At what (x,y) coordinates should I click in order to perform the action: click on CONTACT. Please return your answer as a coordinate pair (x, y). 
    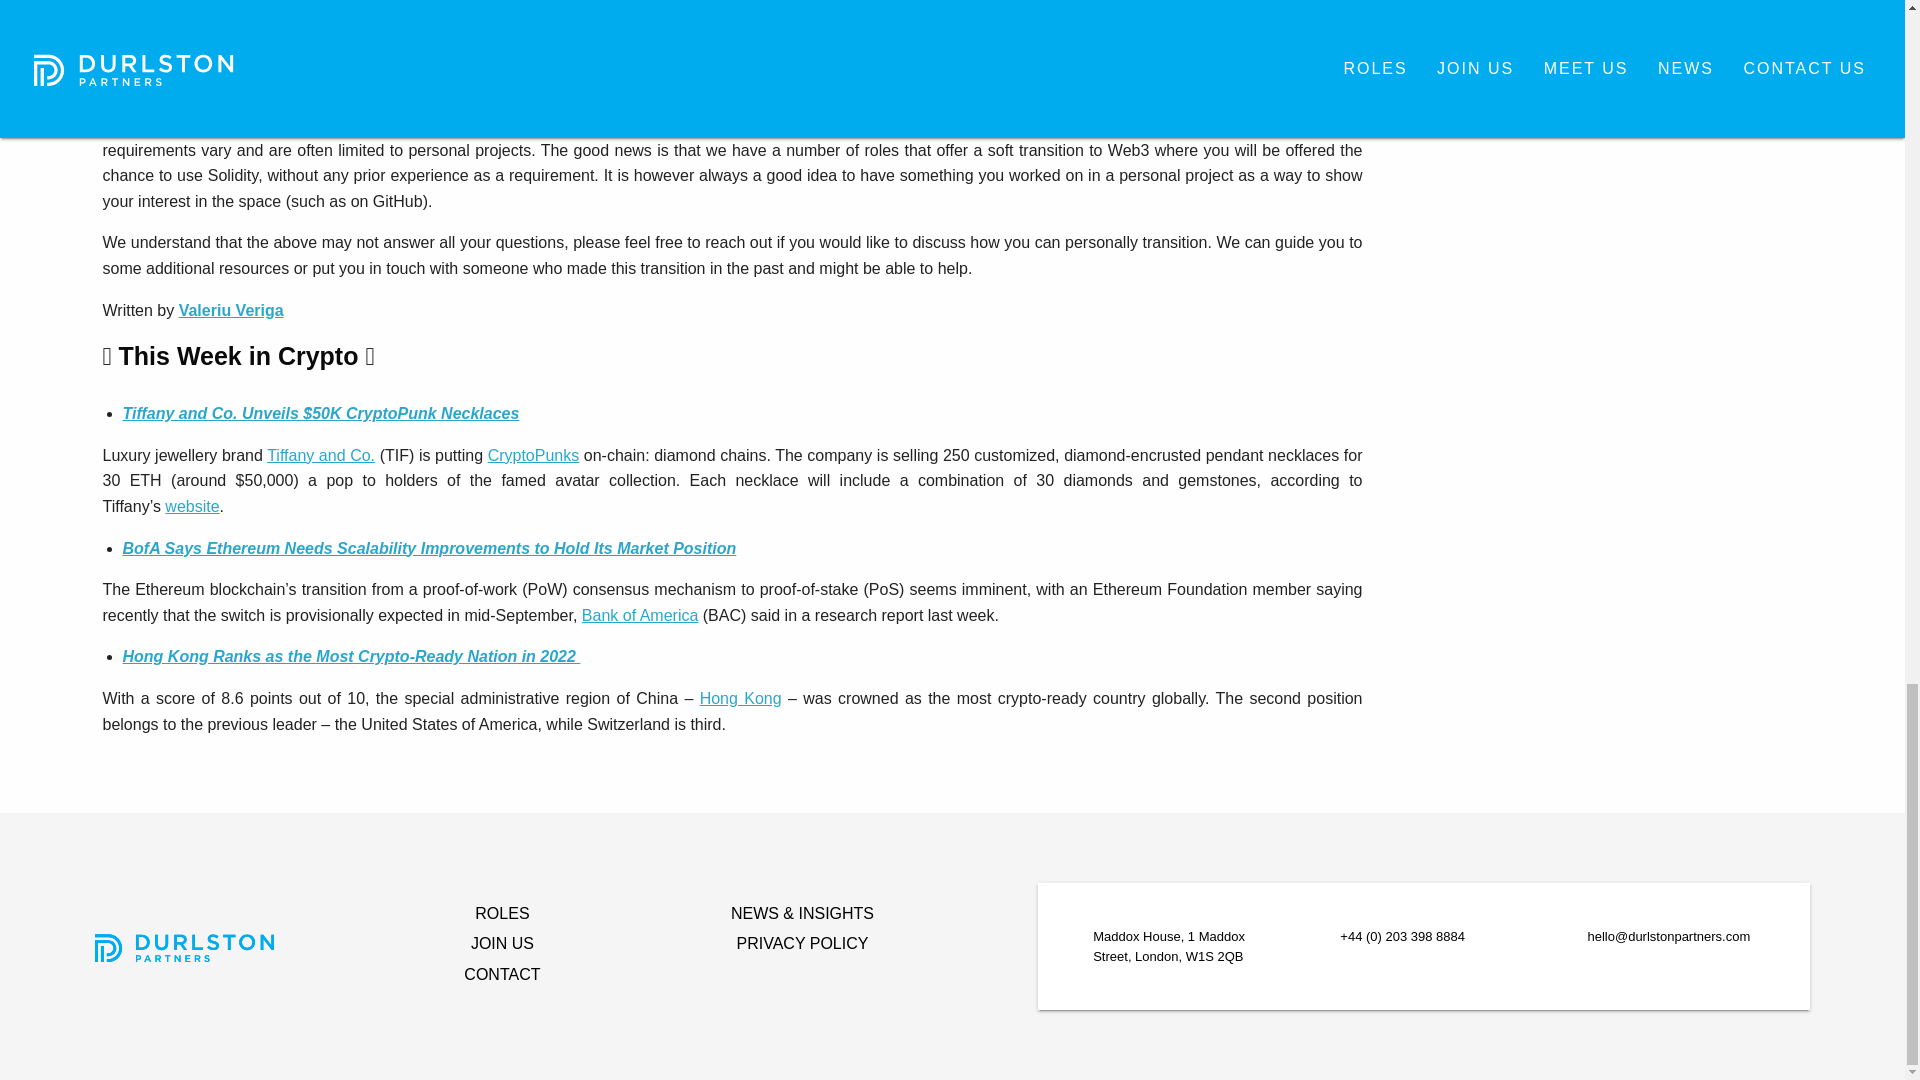
    Looking at the image, I should click on (502, 975).